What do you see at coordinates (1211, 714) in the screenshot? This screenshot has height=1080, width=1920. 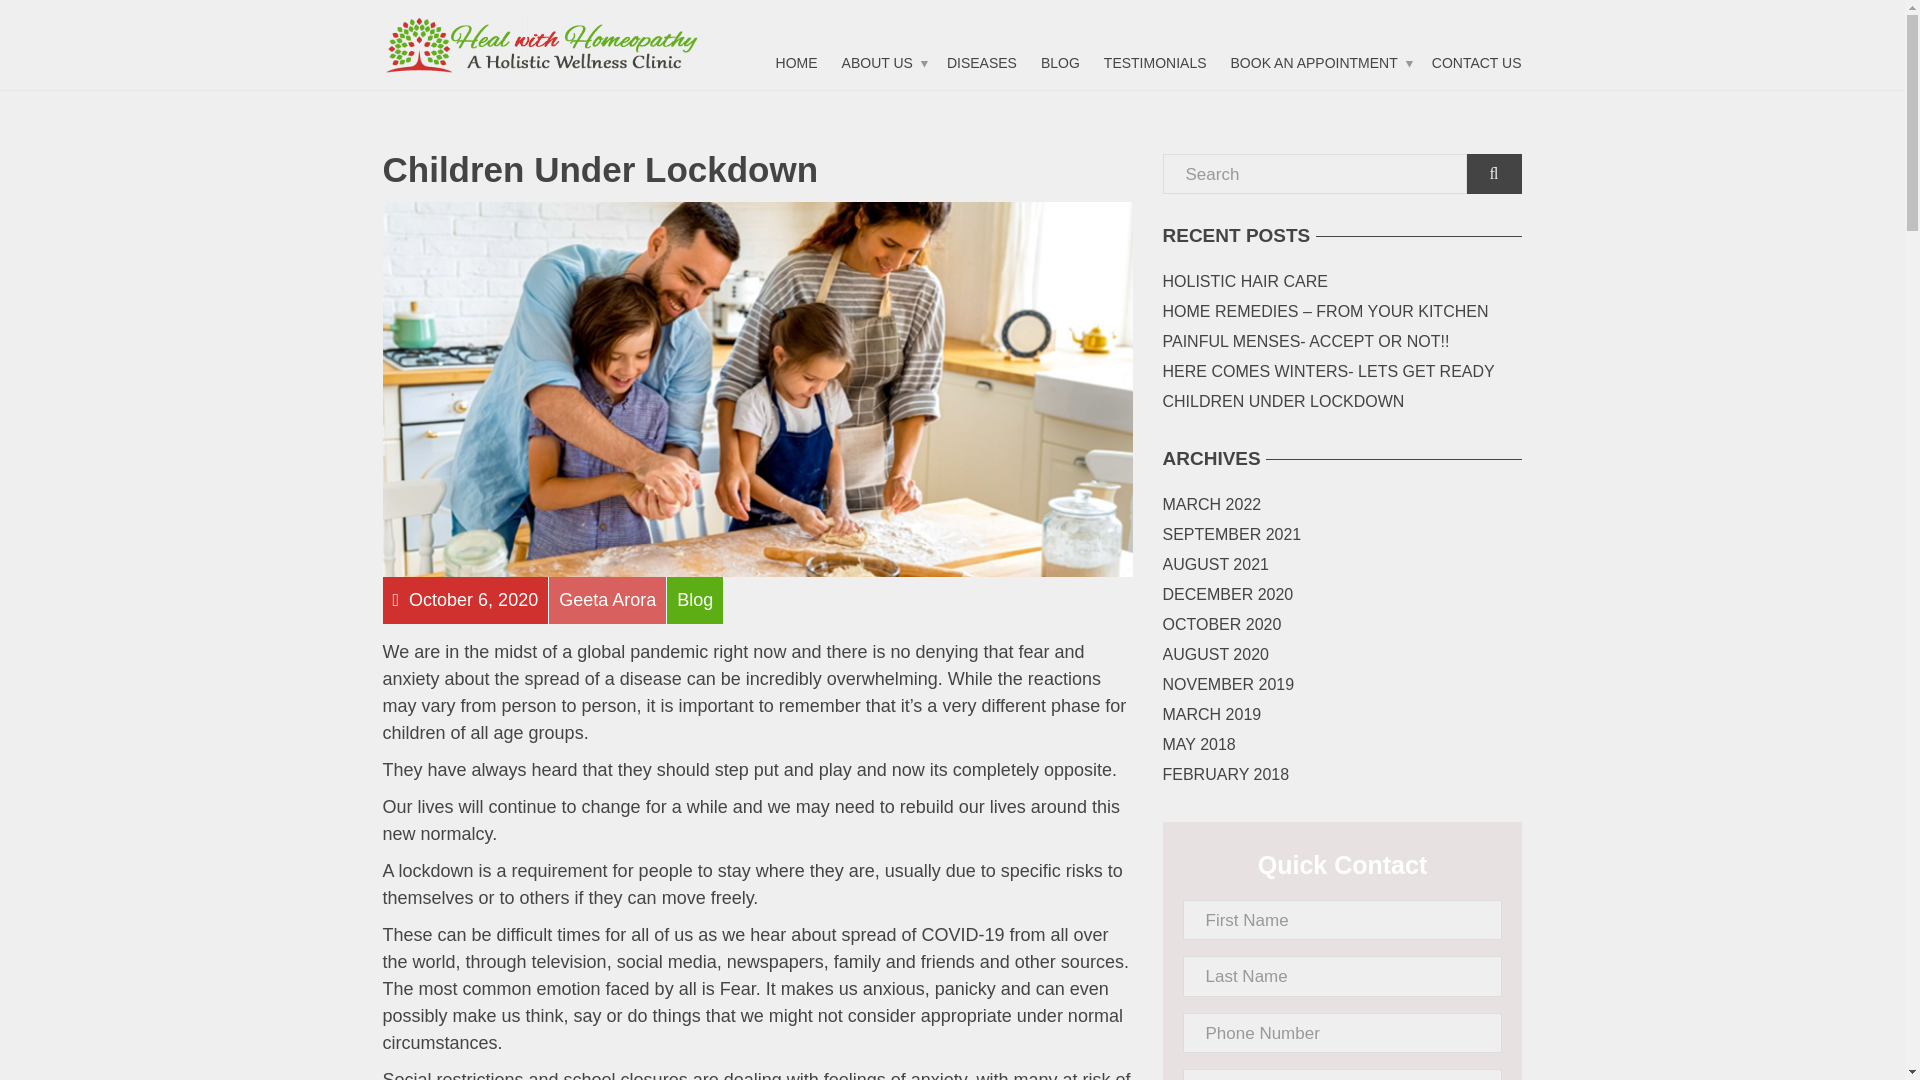 I see `MARCH 2019` at bounding box center [1211, 714].